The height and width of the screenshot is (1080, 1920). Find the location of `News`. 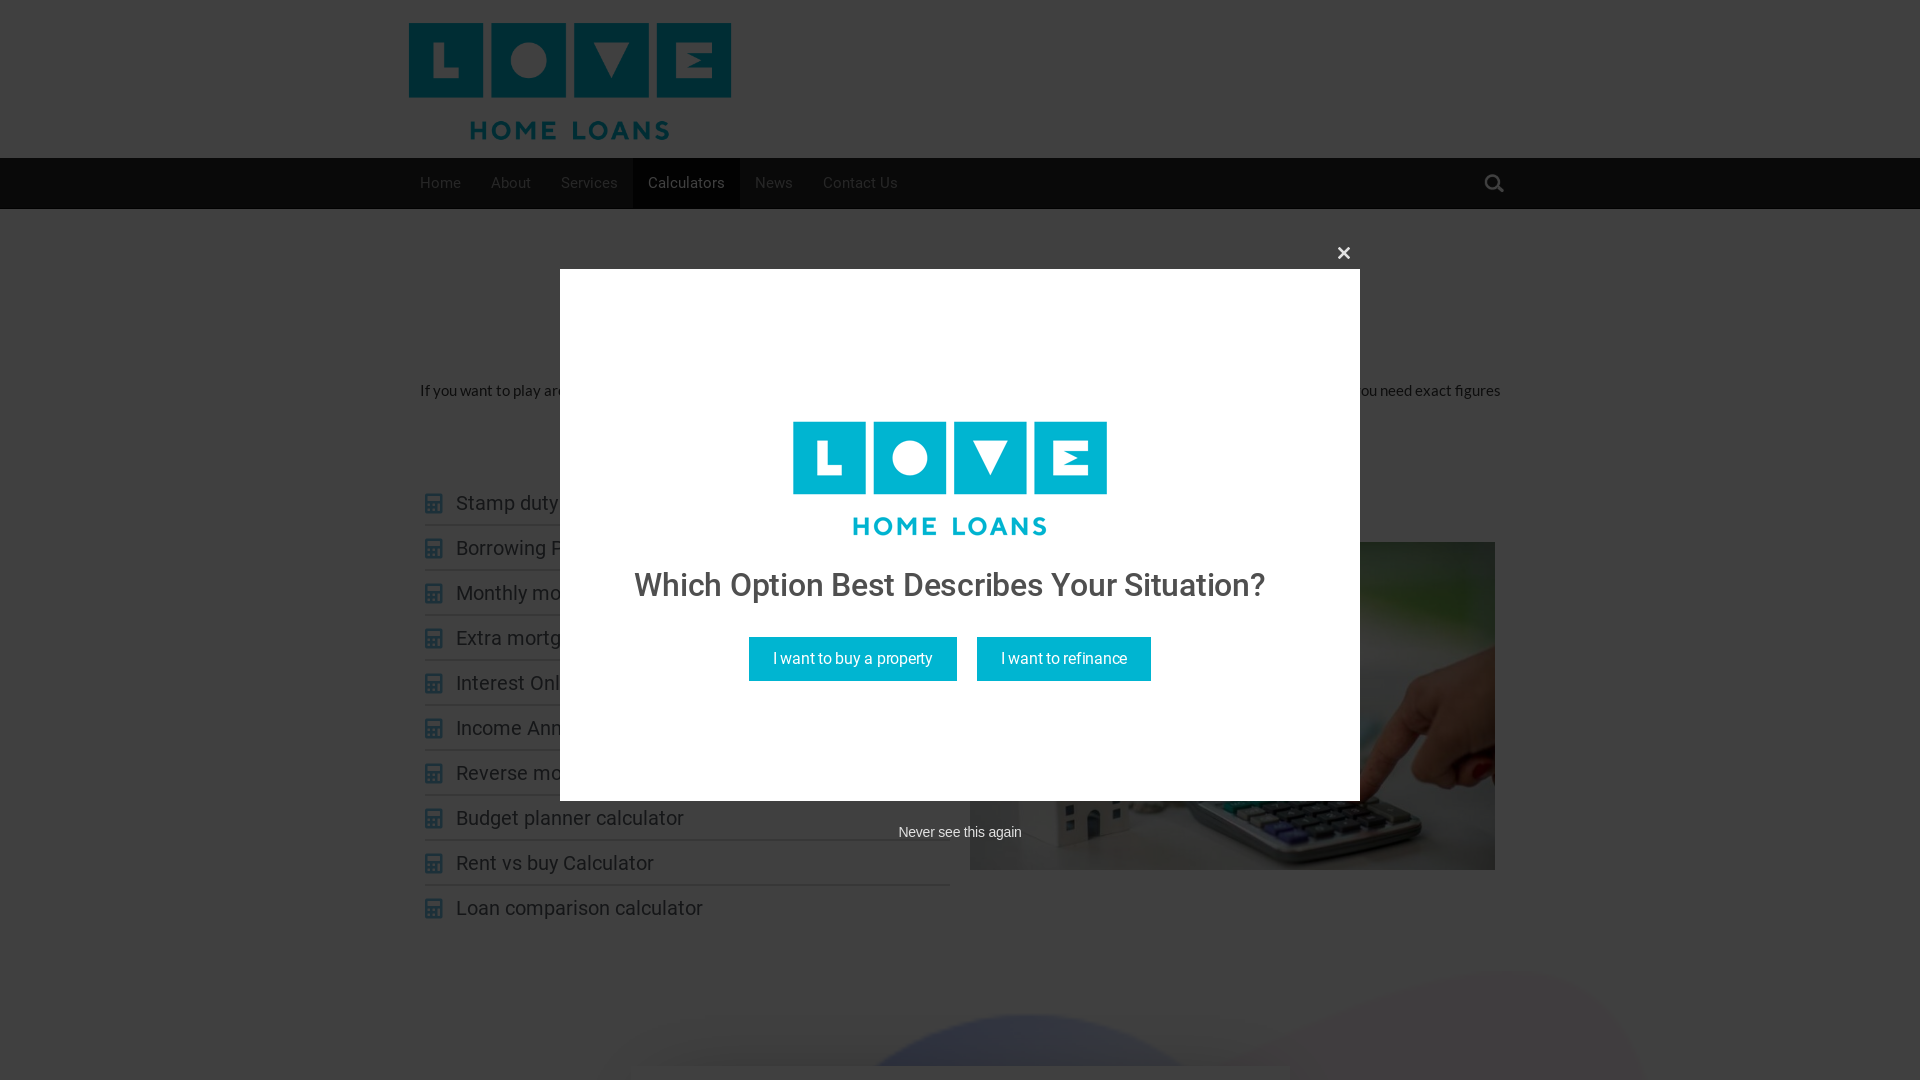

News is located at coordinates (774, 183).